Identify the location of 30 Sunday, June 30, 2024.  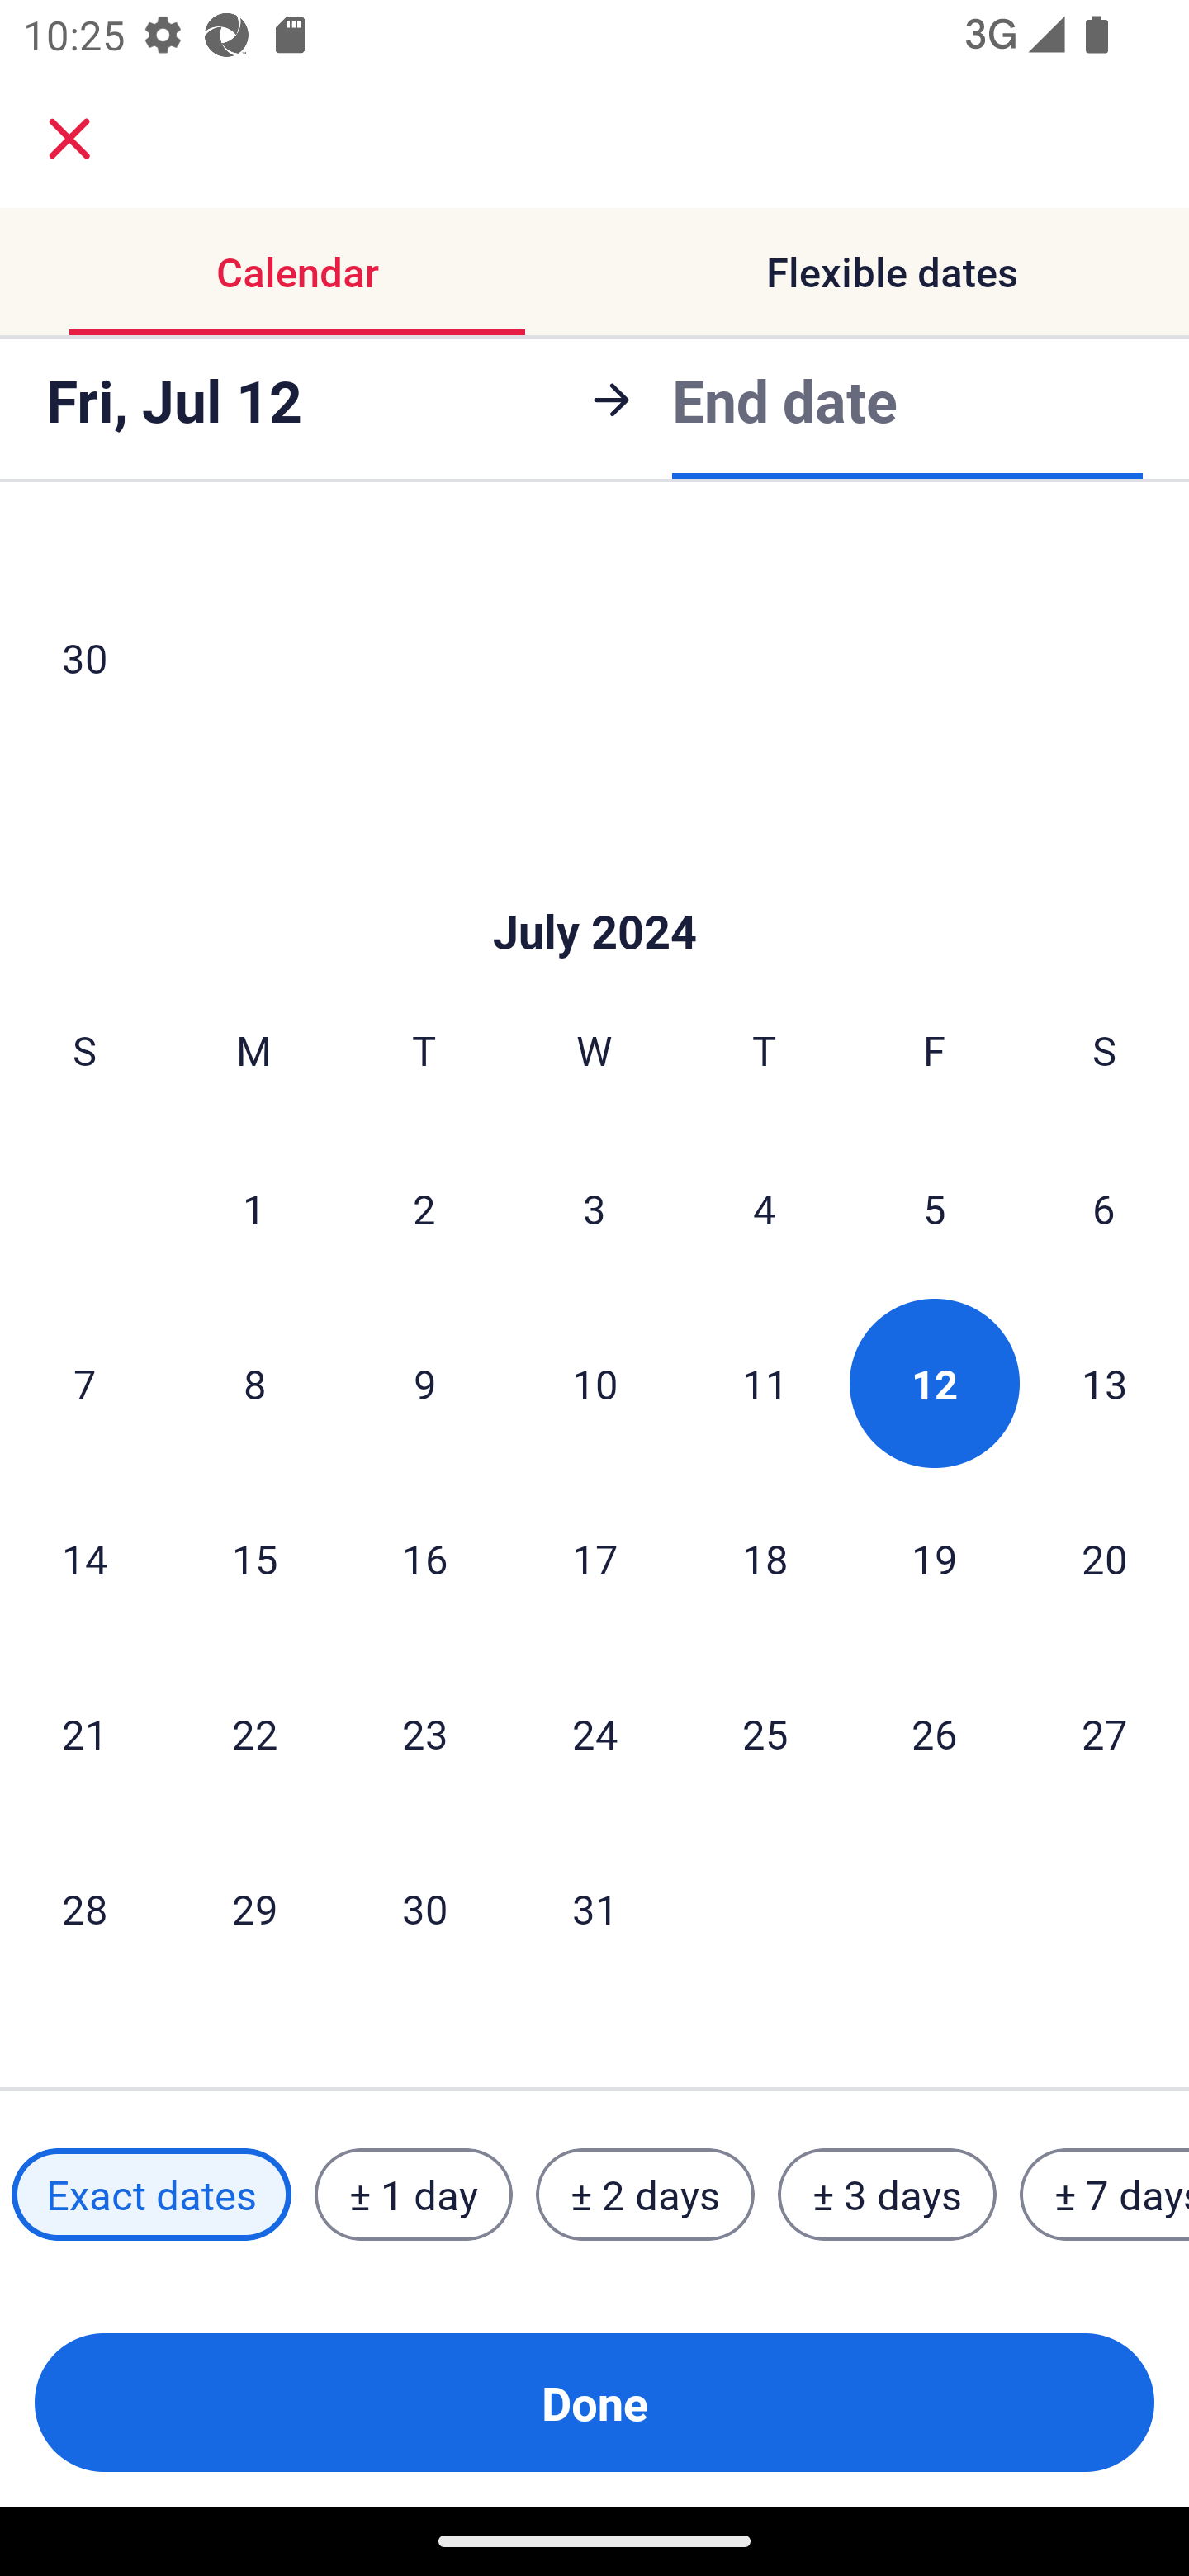
(84, 656).